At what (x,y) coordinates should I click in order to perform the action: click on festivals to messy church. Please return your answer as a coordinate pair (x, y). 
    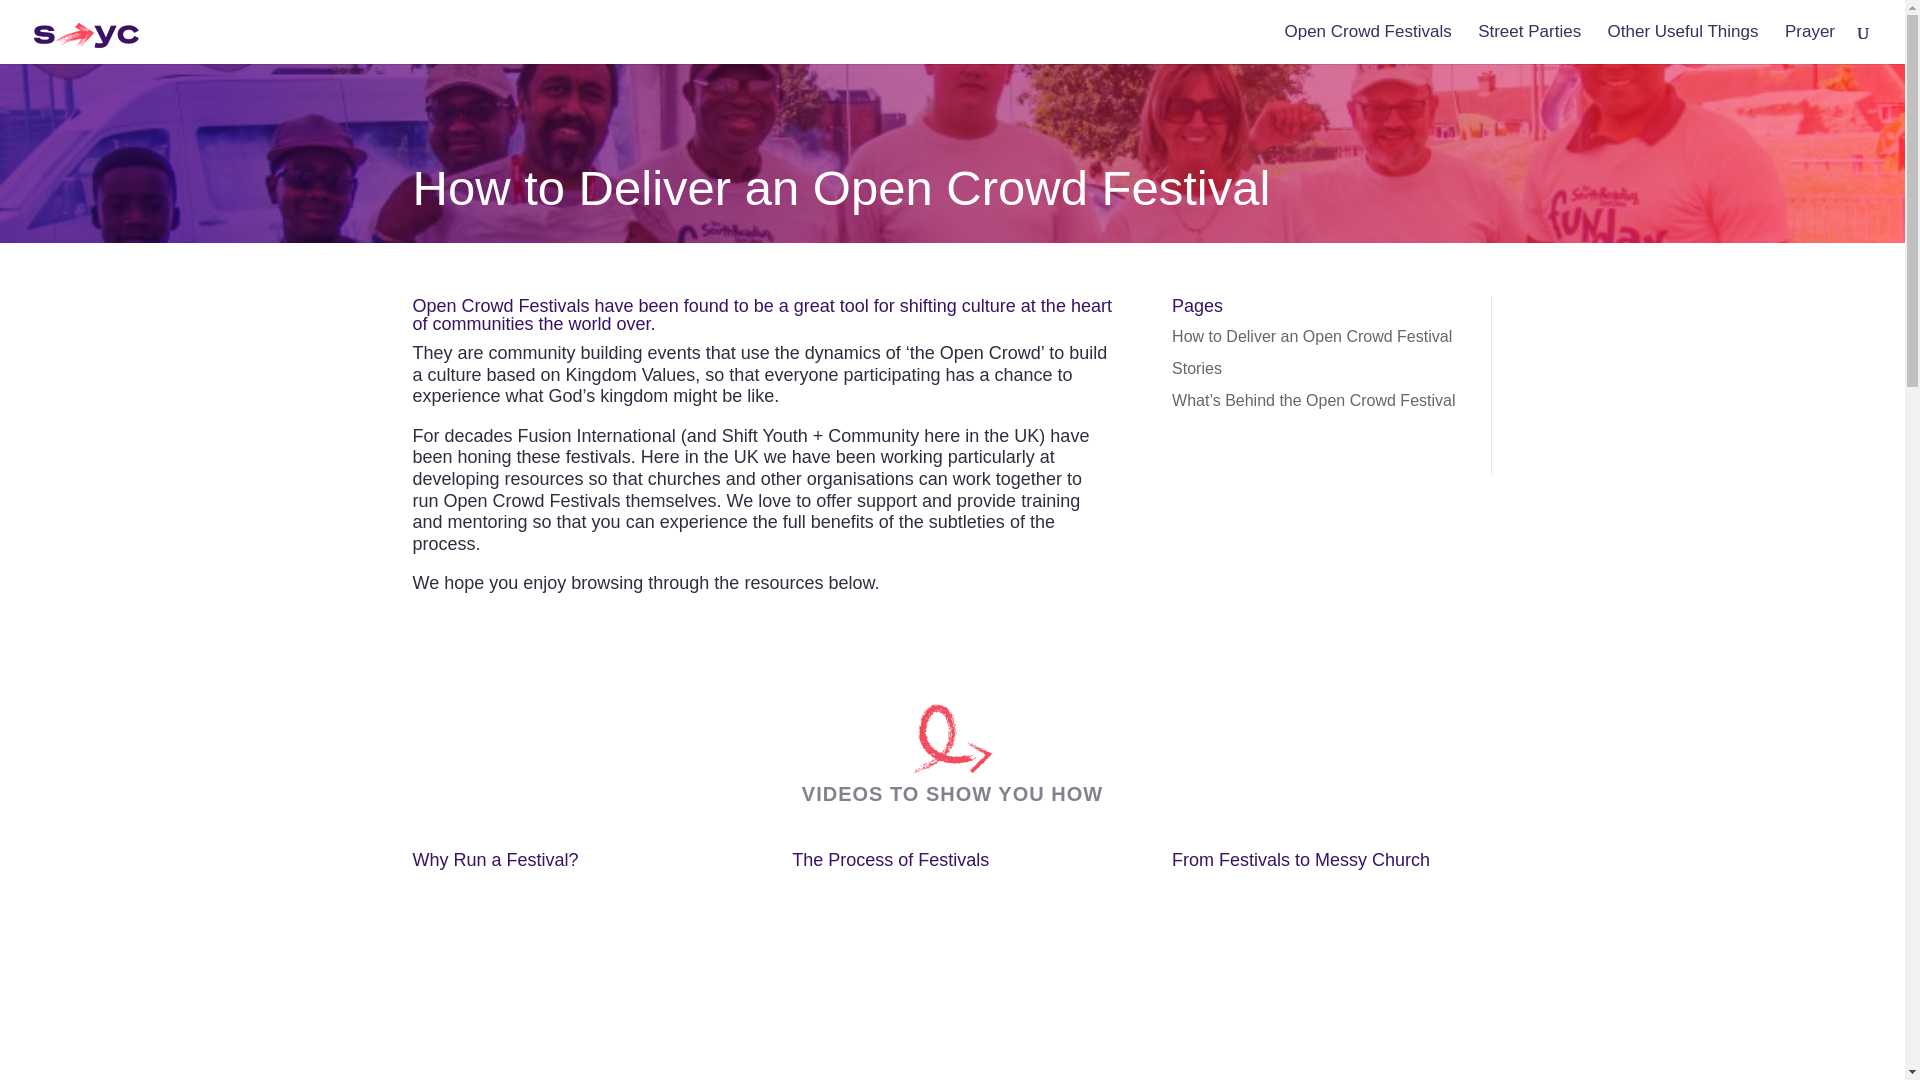
    Looking at the image, I should click on (1331, 994).